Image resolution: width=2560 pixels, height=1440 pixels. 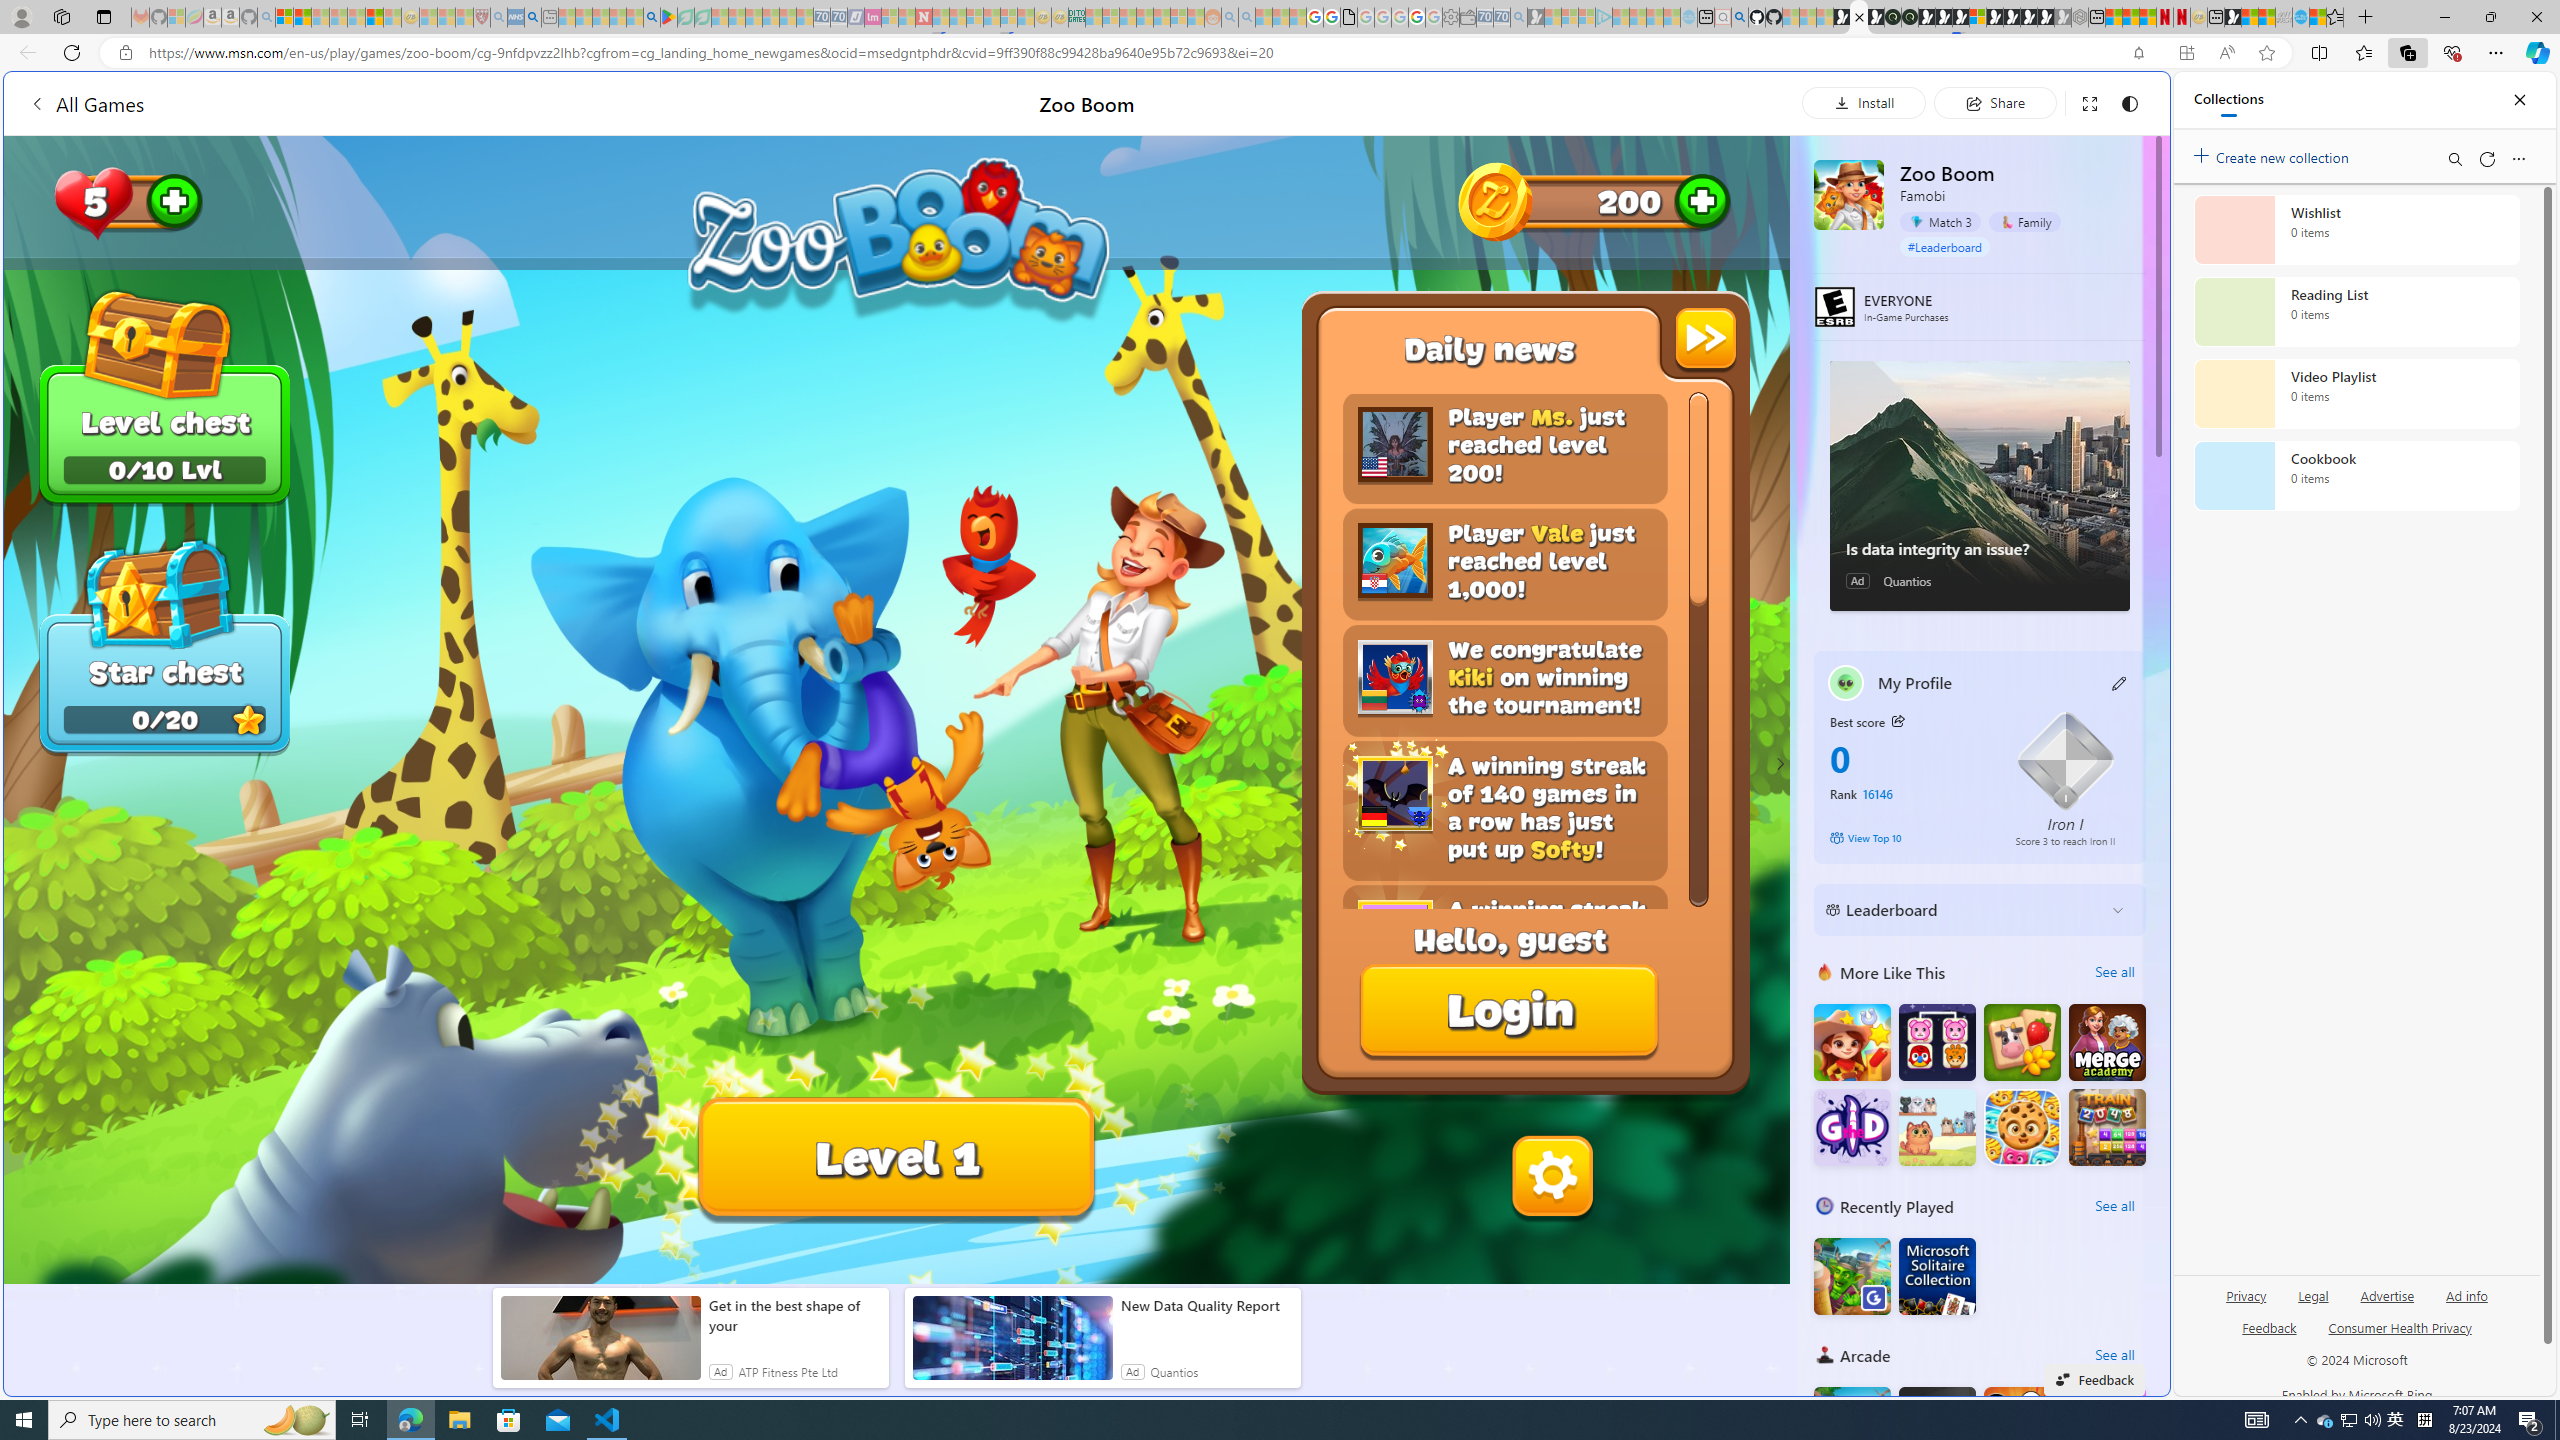 I want to click on Play Zoo Boom in your browser | Games from Microsoft Start, so click(x=1860, y=17).